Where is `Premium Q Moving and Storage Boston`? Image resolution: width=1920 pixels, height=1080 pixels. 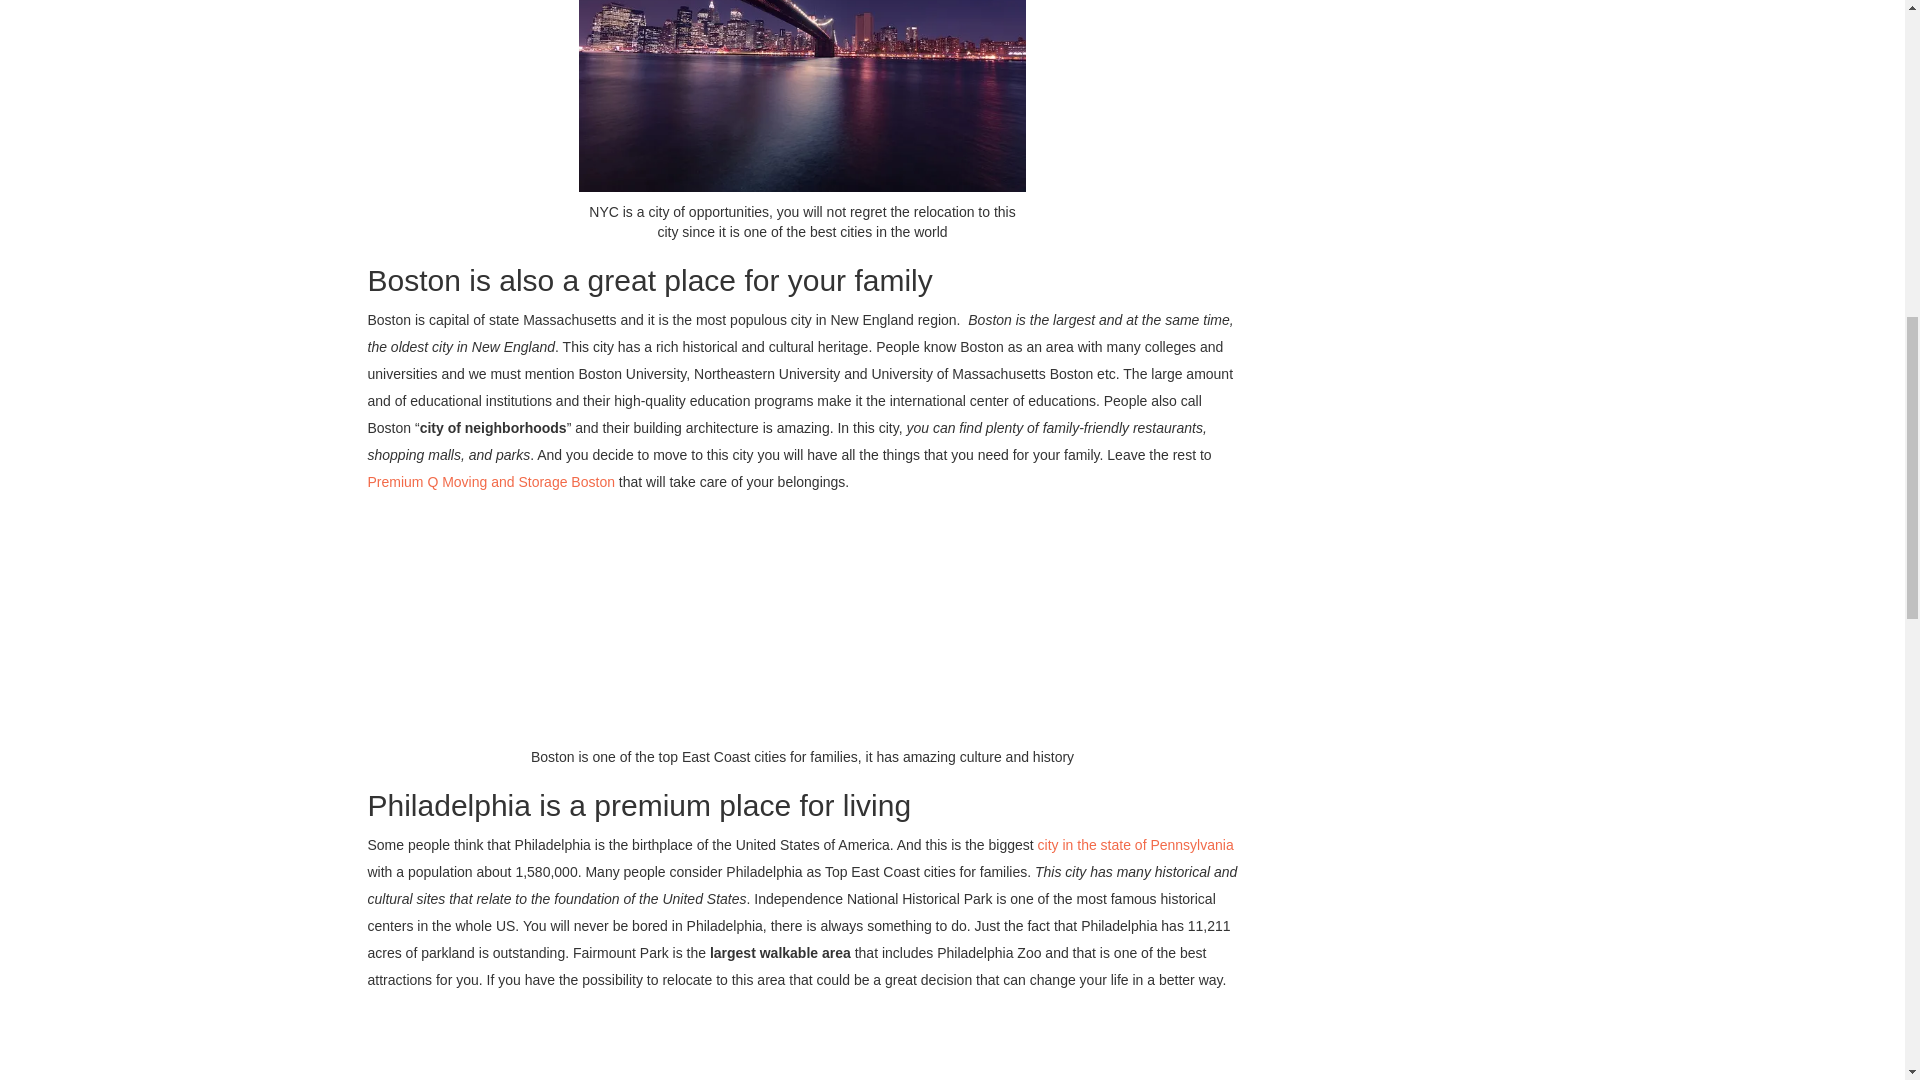
Premium Q Moving and Storage Boston is located at coordinates (491, 482).